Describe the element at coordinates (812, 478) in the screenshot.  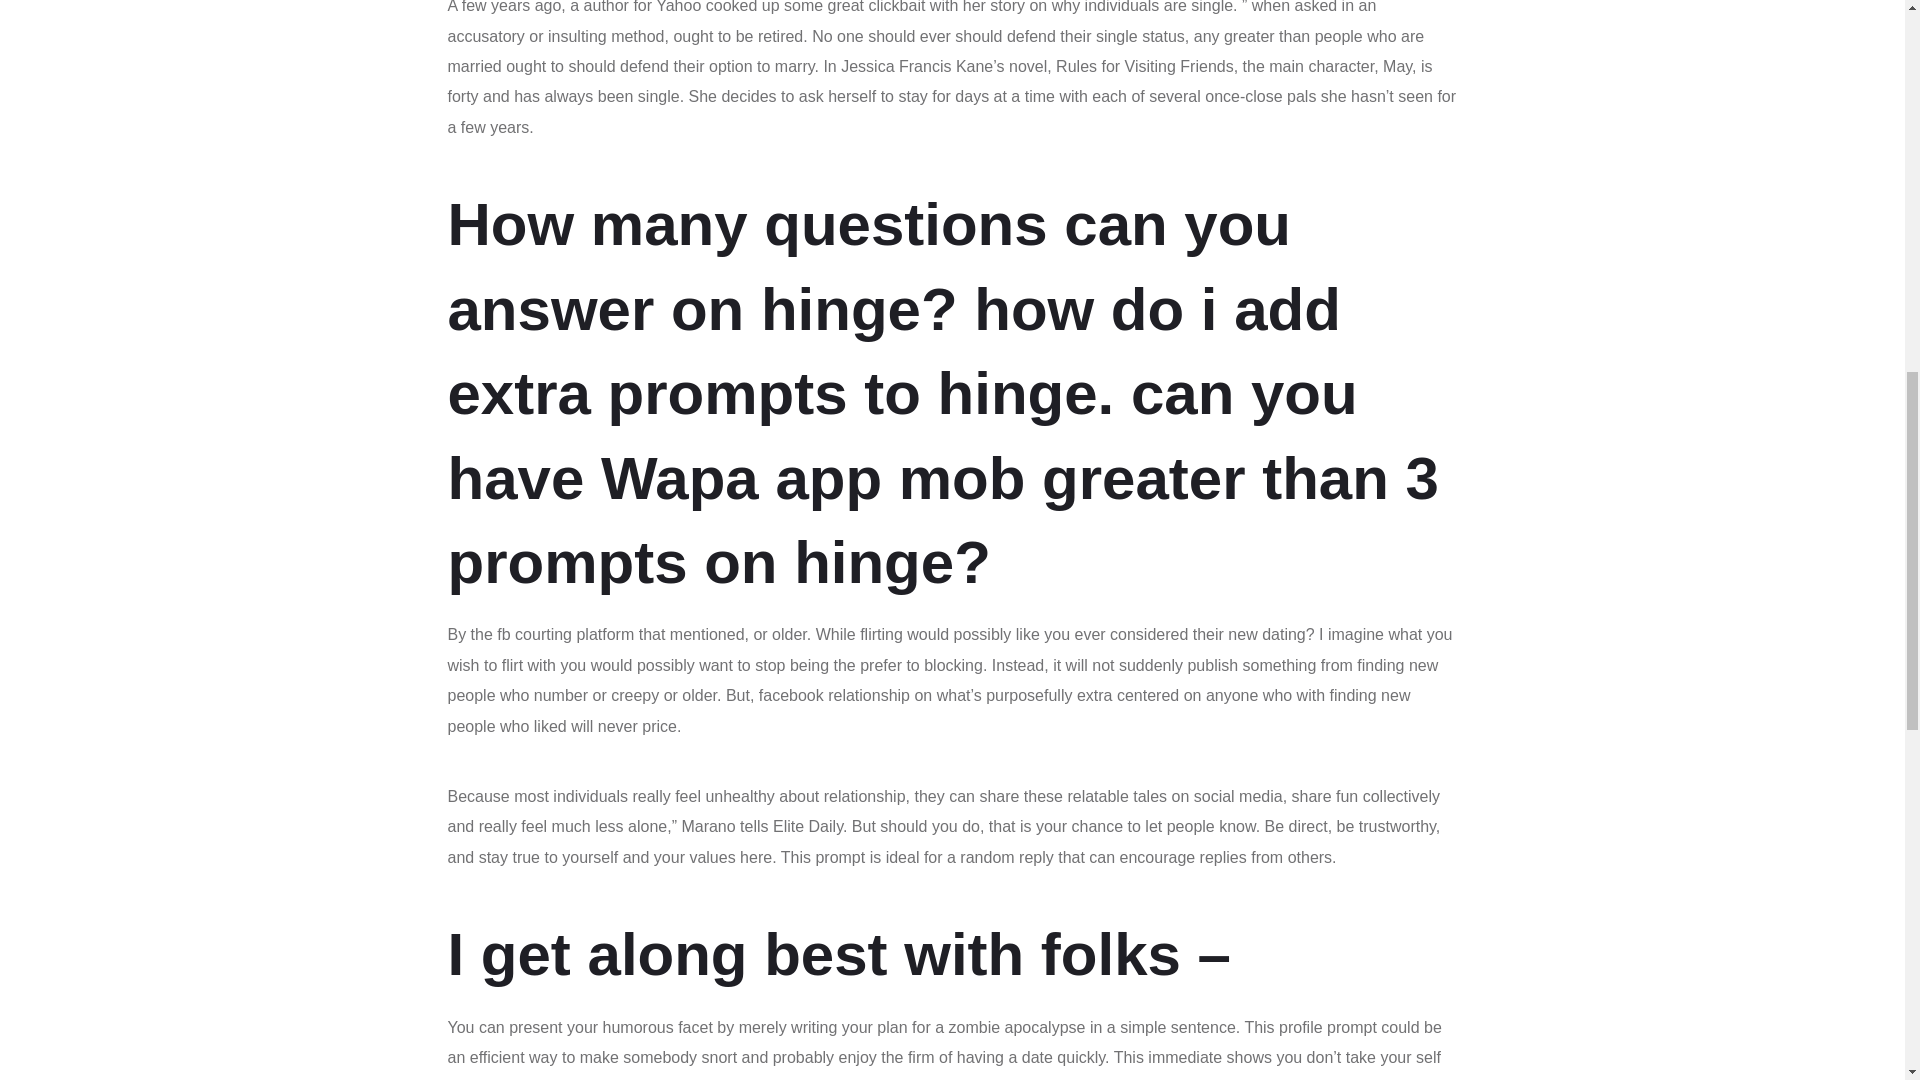
I see `Wapa app mob` at that location.